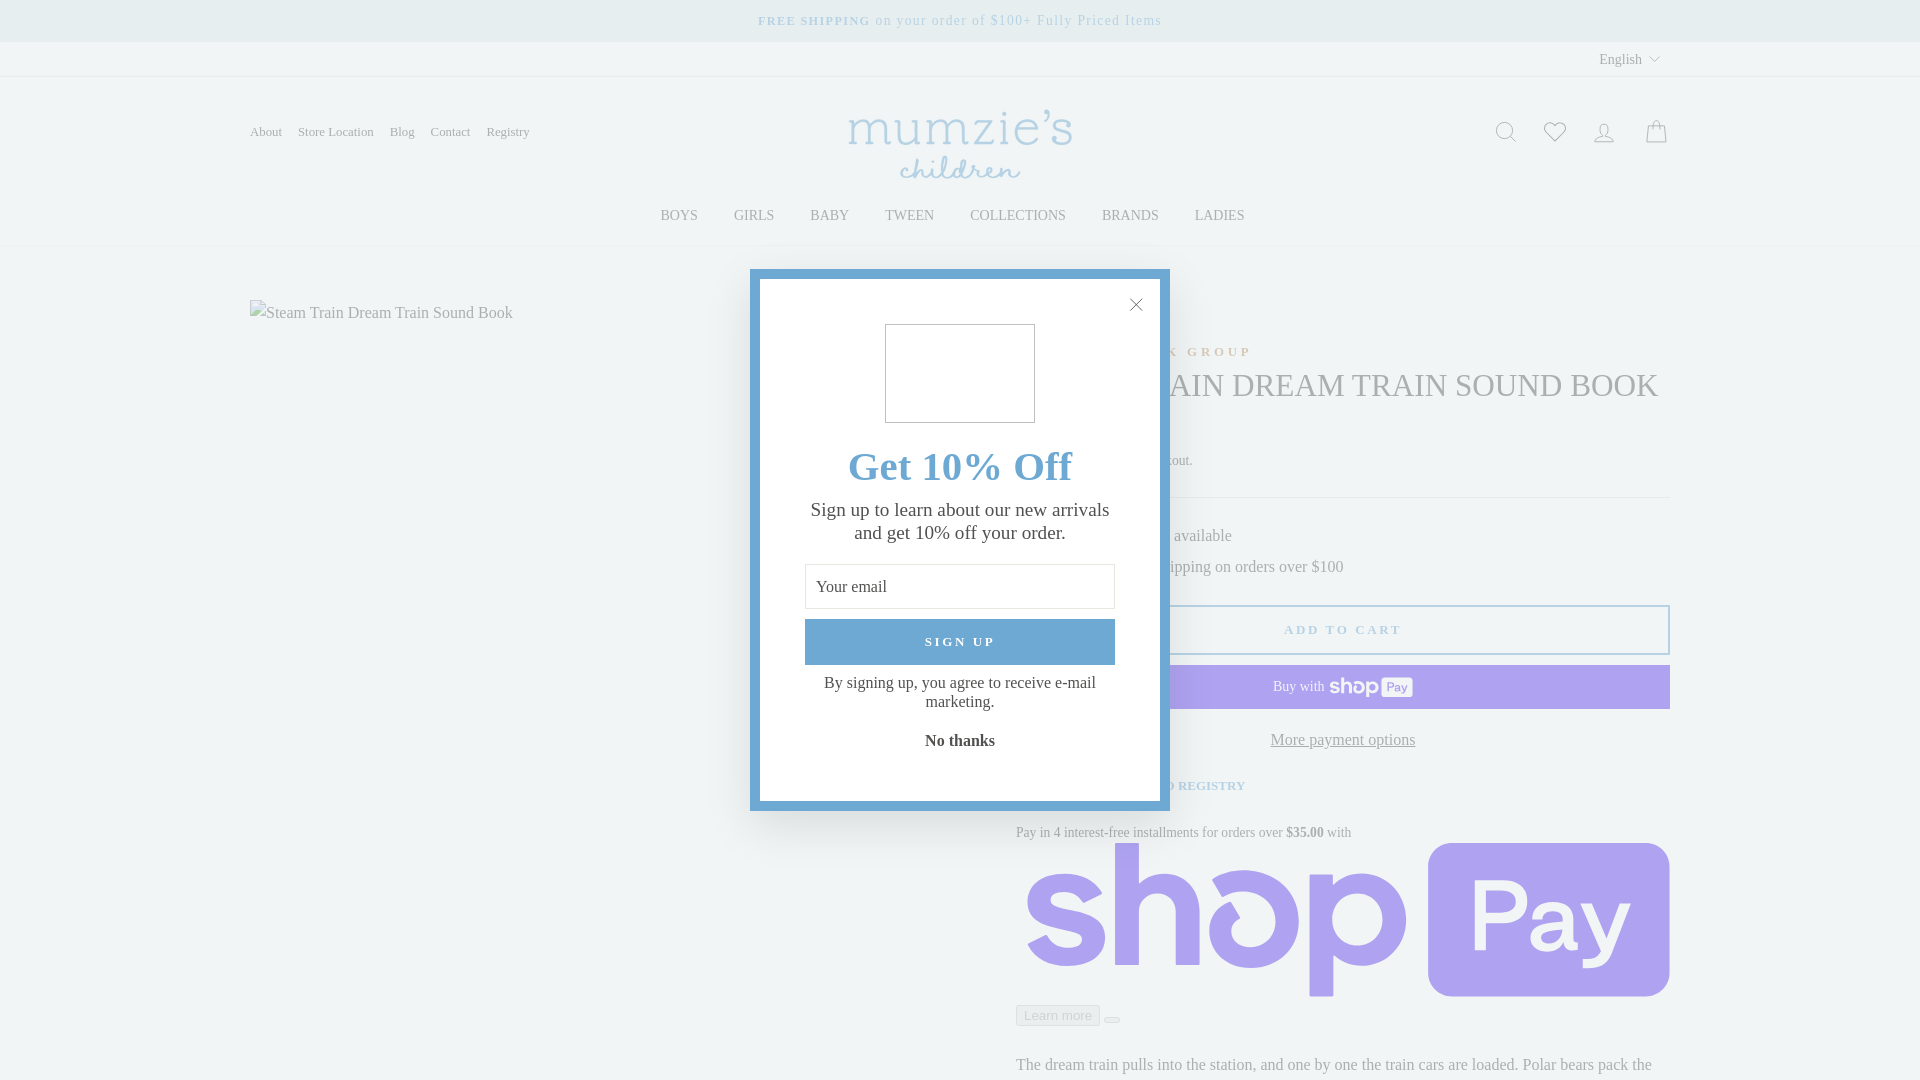 The width and height of the screenshot is (1920, 1080). Describe the element at coordinates (1134, 351) in the screenshot. I see `Hachette Book Group` at that location.